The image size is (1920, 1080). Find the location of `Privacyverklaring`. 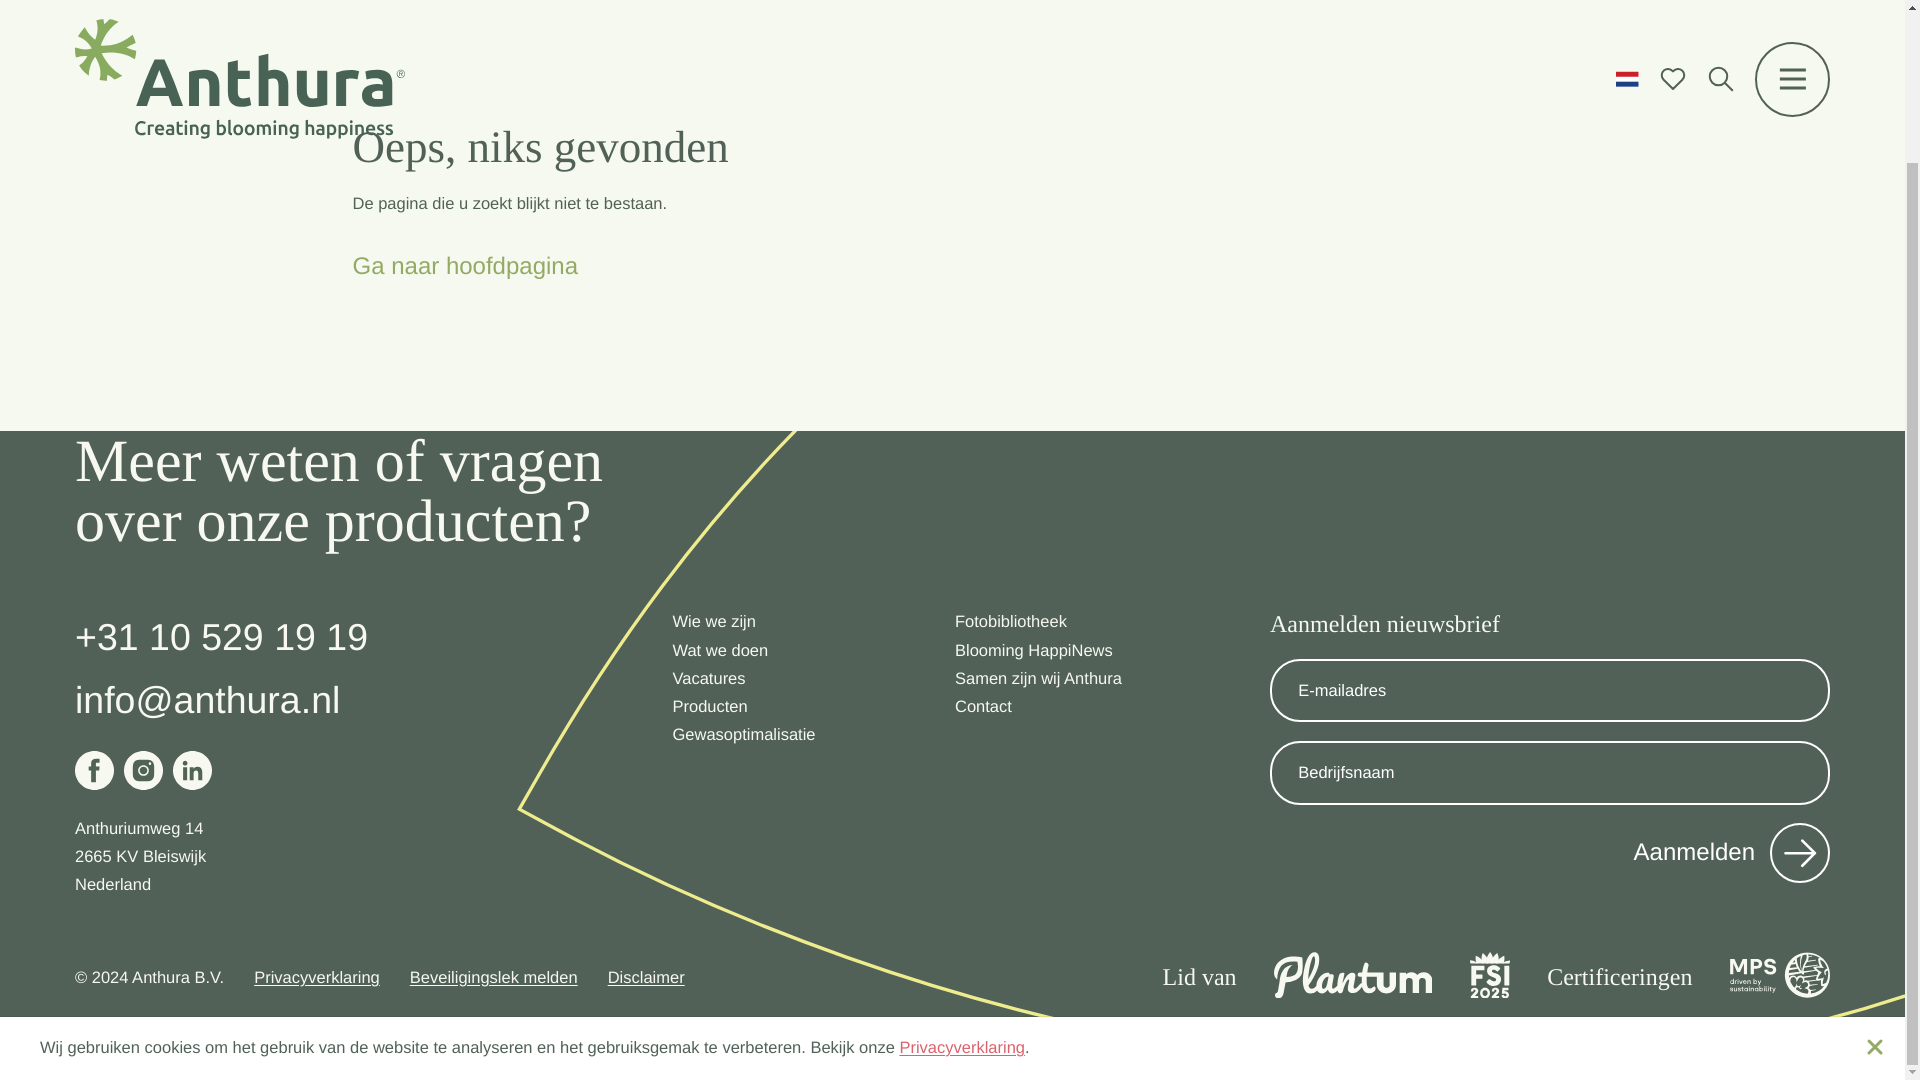

Privacyverklaring is located at coordinates (962, 870).